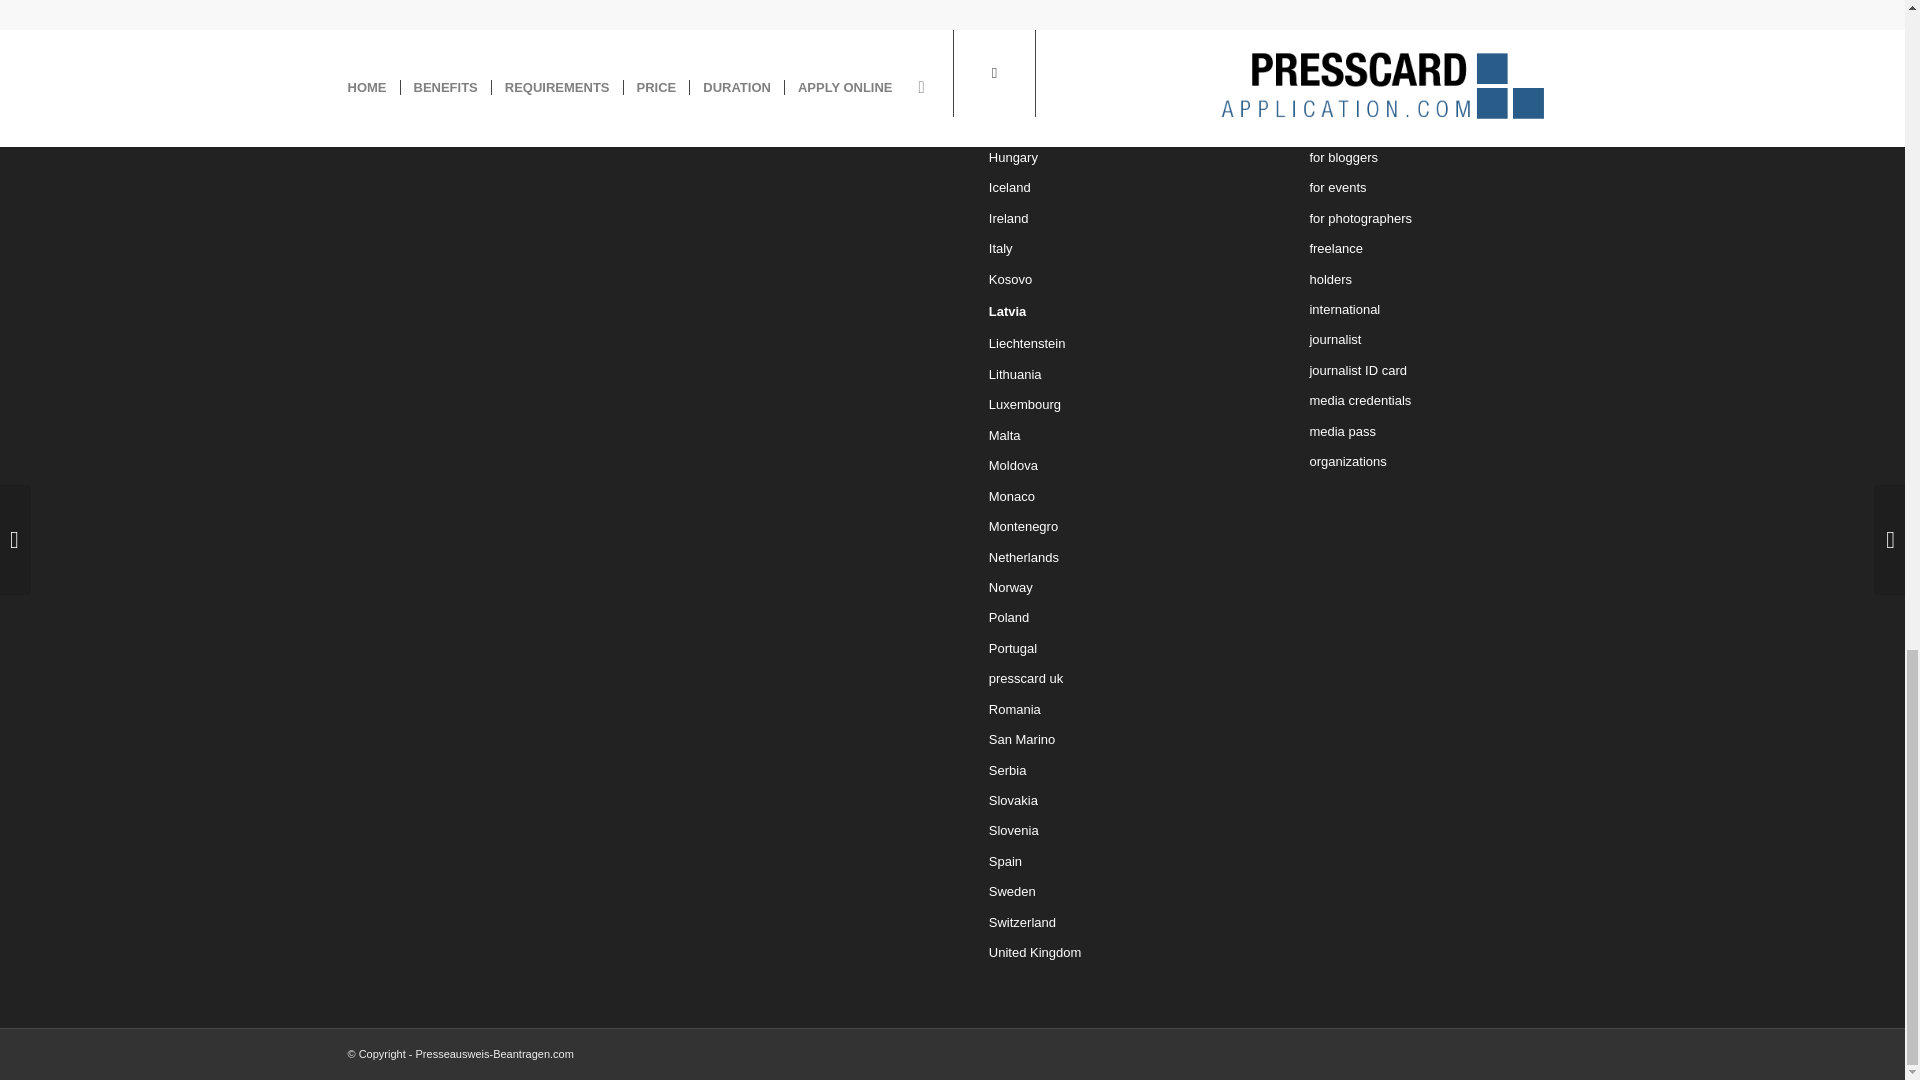 Image resolution: width=1920 pixels, height=1080 pixels. What do you see at coordinates (1112, 279) in the screenshot?
I see `Kosovo` at bounding box center [1112, 279].